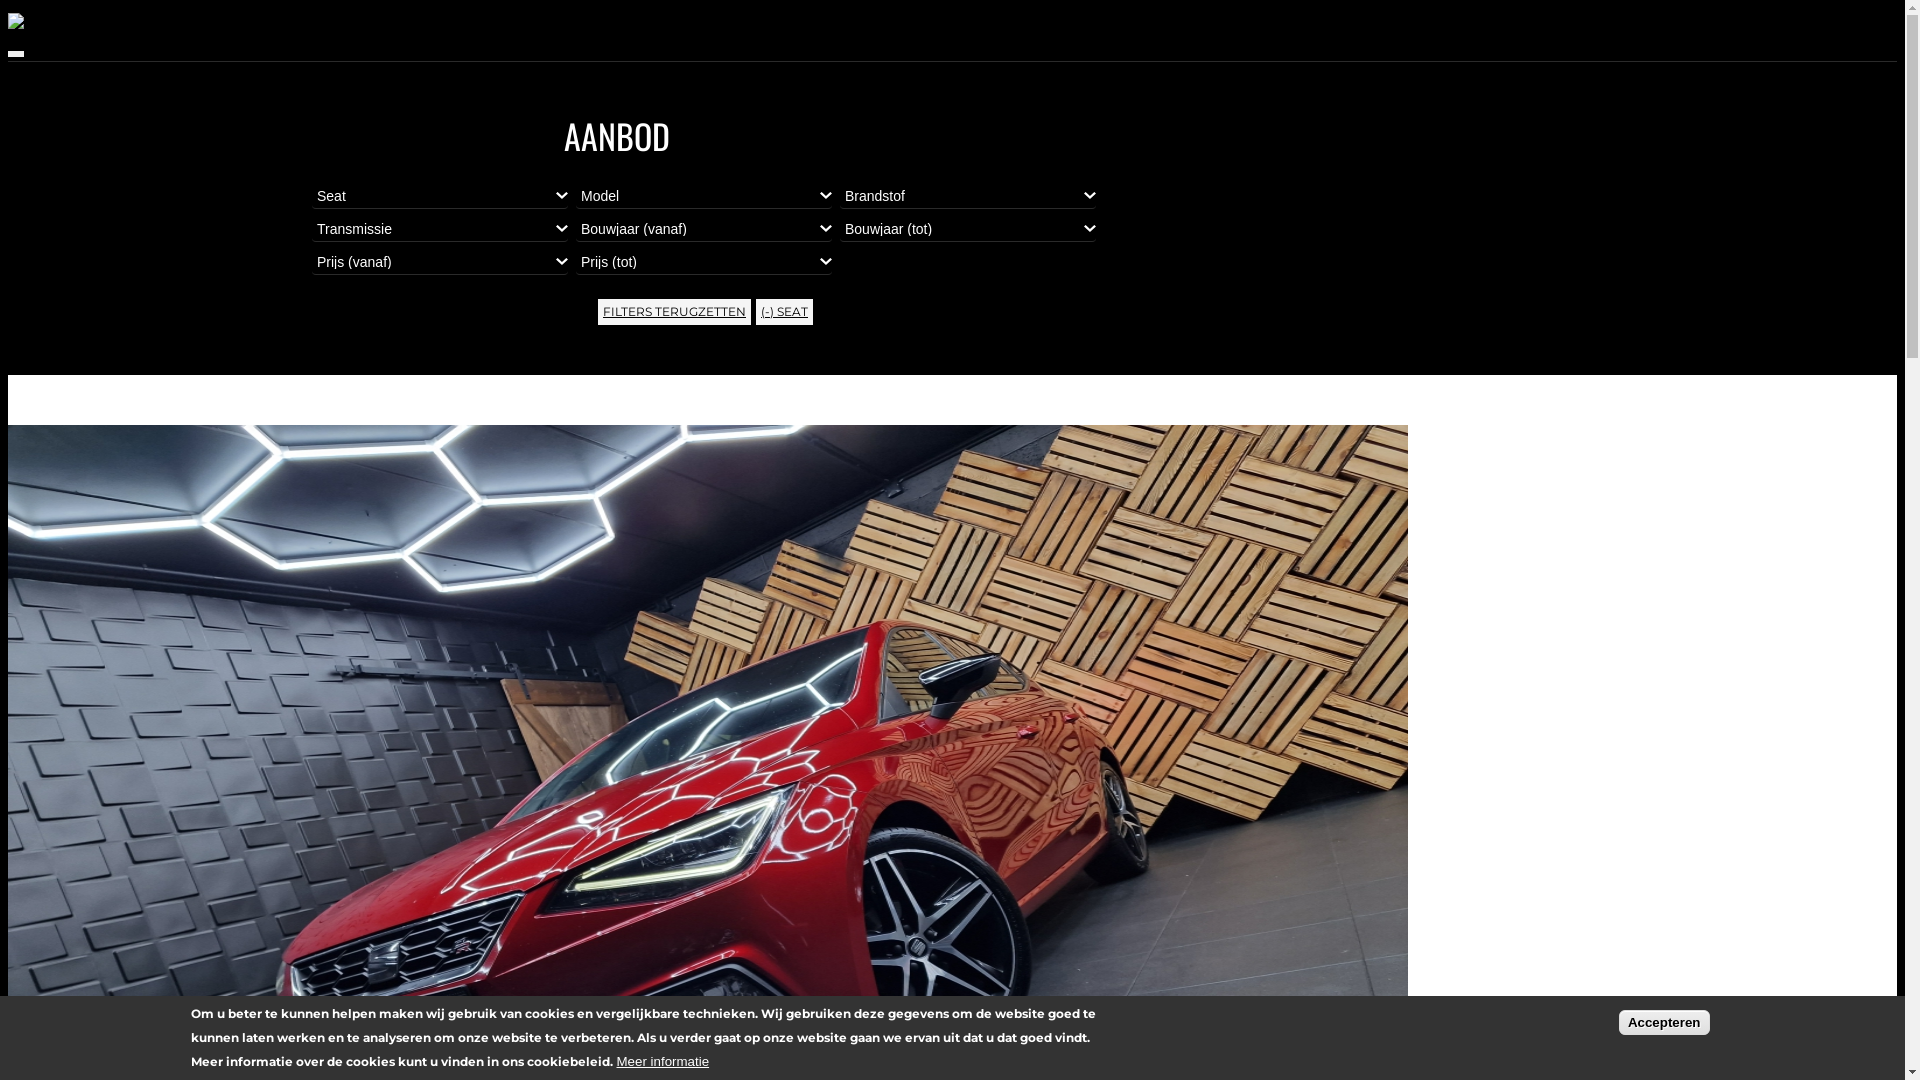 Image resolution: width=1920 pixels, height=1080 pixels. I want to click on Accepteren, so click(1664, 1022).